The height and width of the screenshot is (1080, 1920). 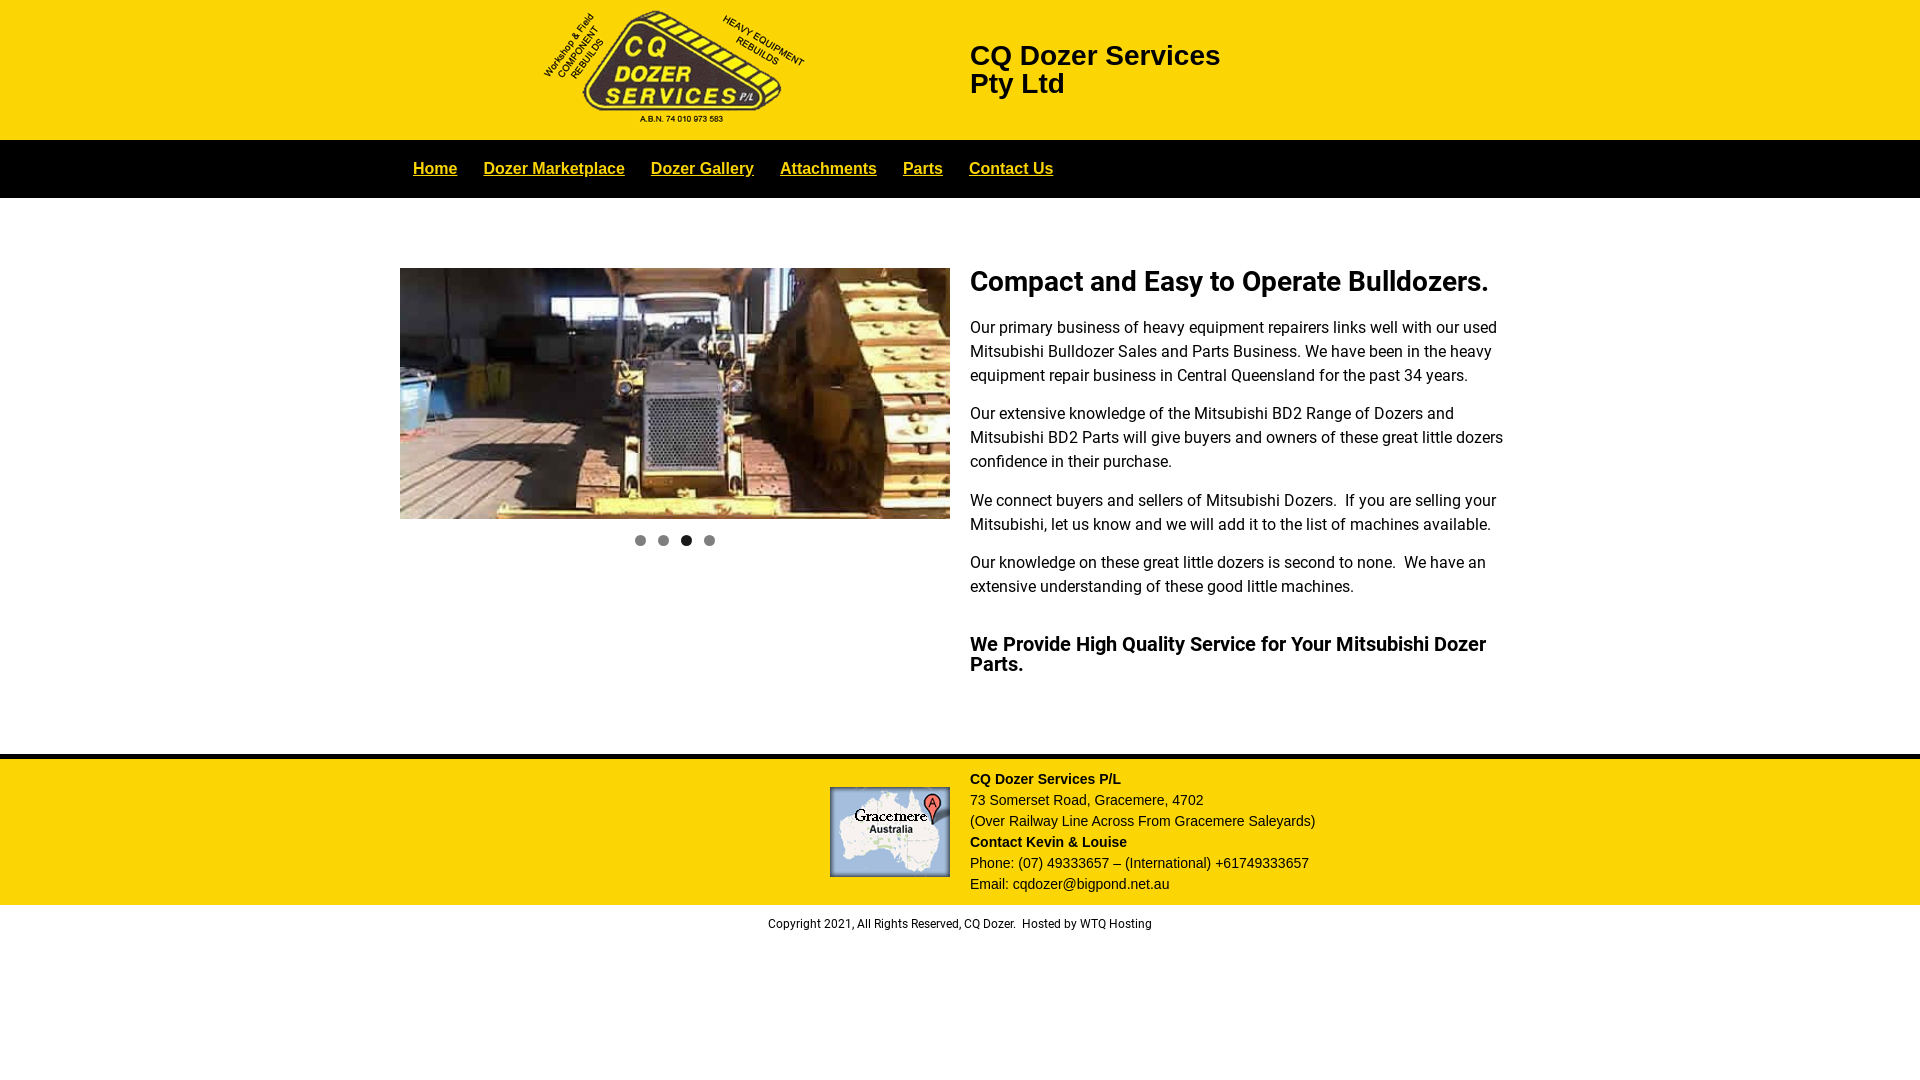 I want to click on 1, so click(x=640, y=540).